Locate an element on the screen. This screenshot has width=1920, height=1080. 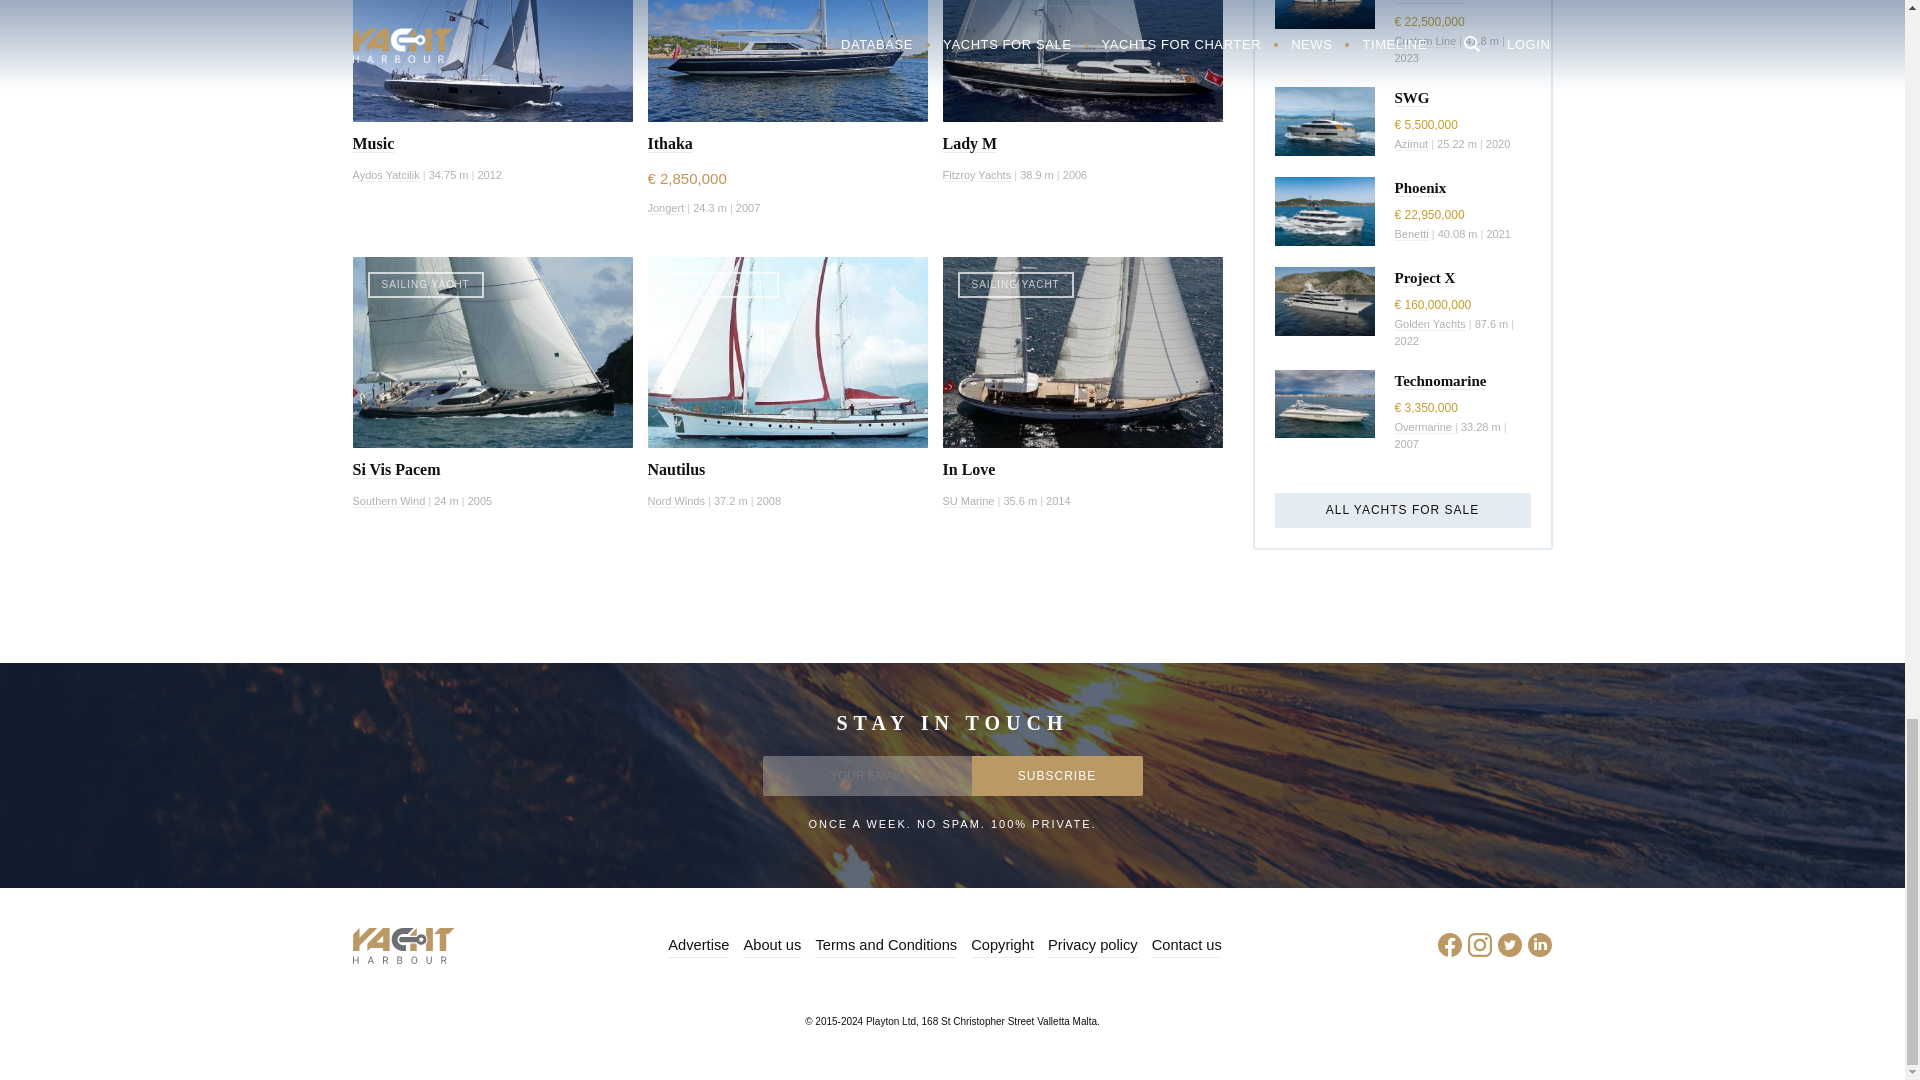
Southern Wind is located at coordinates (388, 500).